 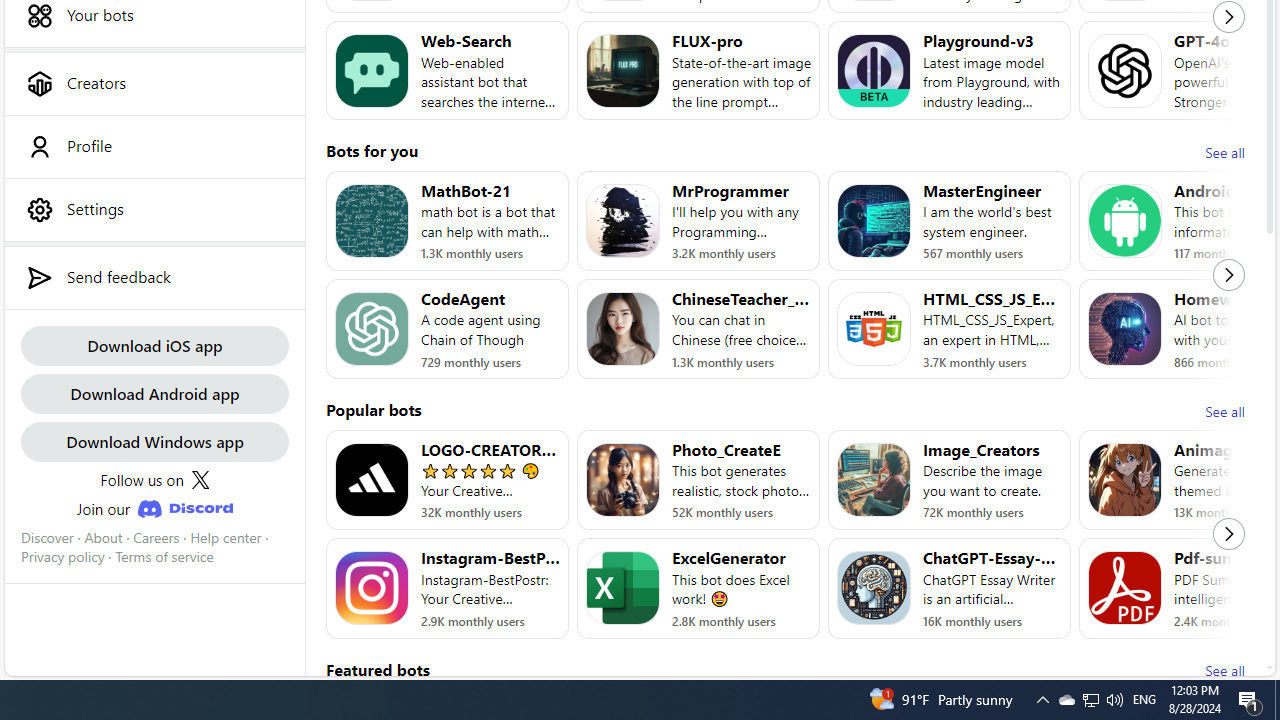 I want to click on Bot image for Instagram-BestPost, so click(x=372, y=588).